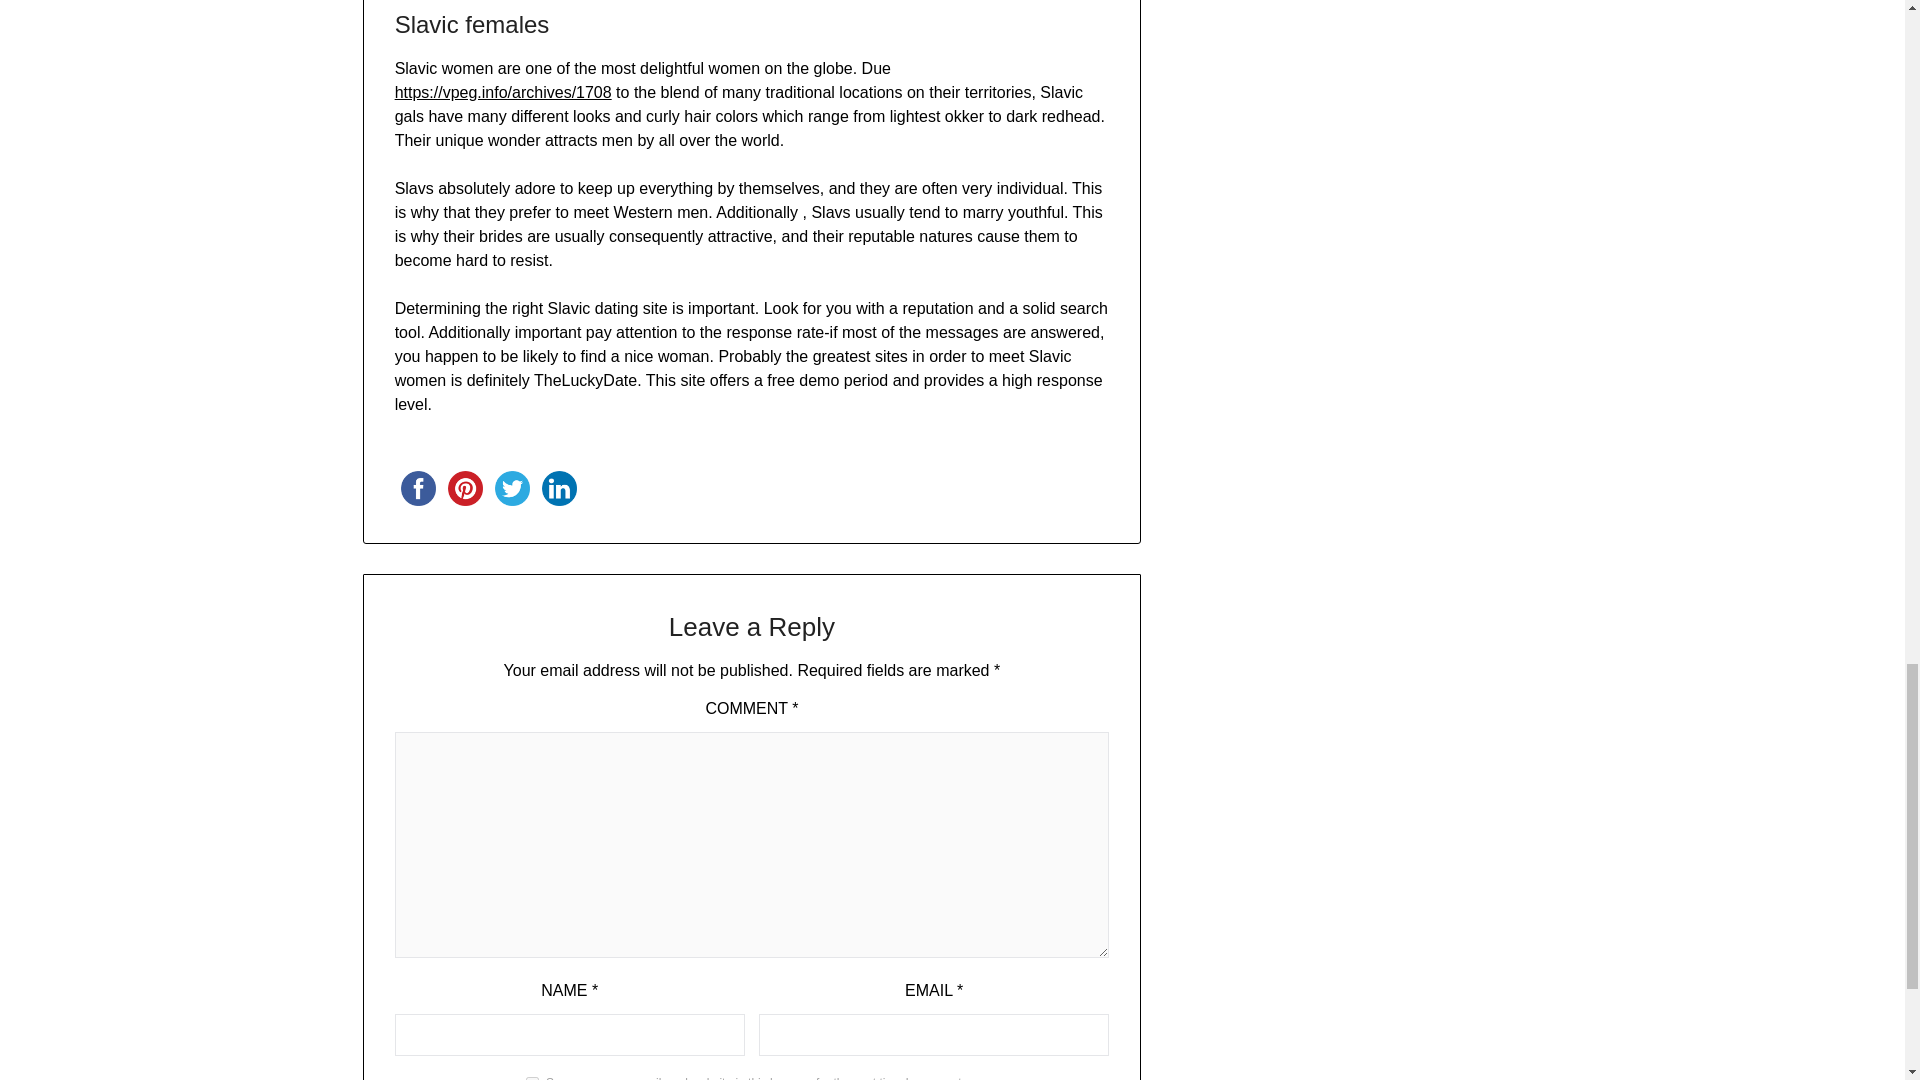 This screenshot has height=1080, width=1920. I want to click on Facebook, so click(418, 488).